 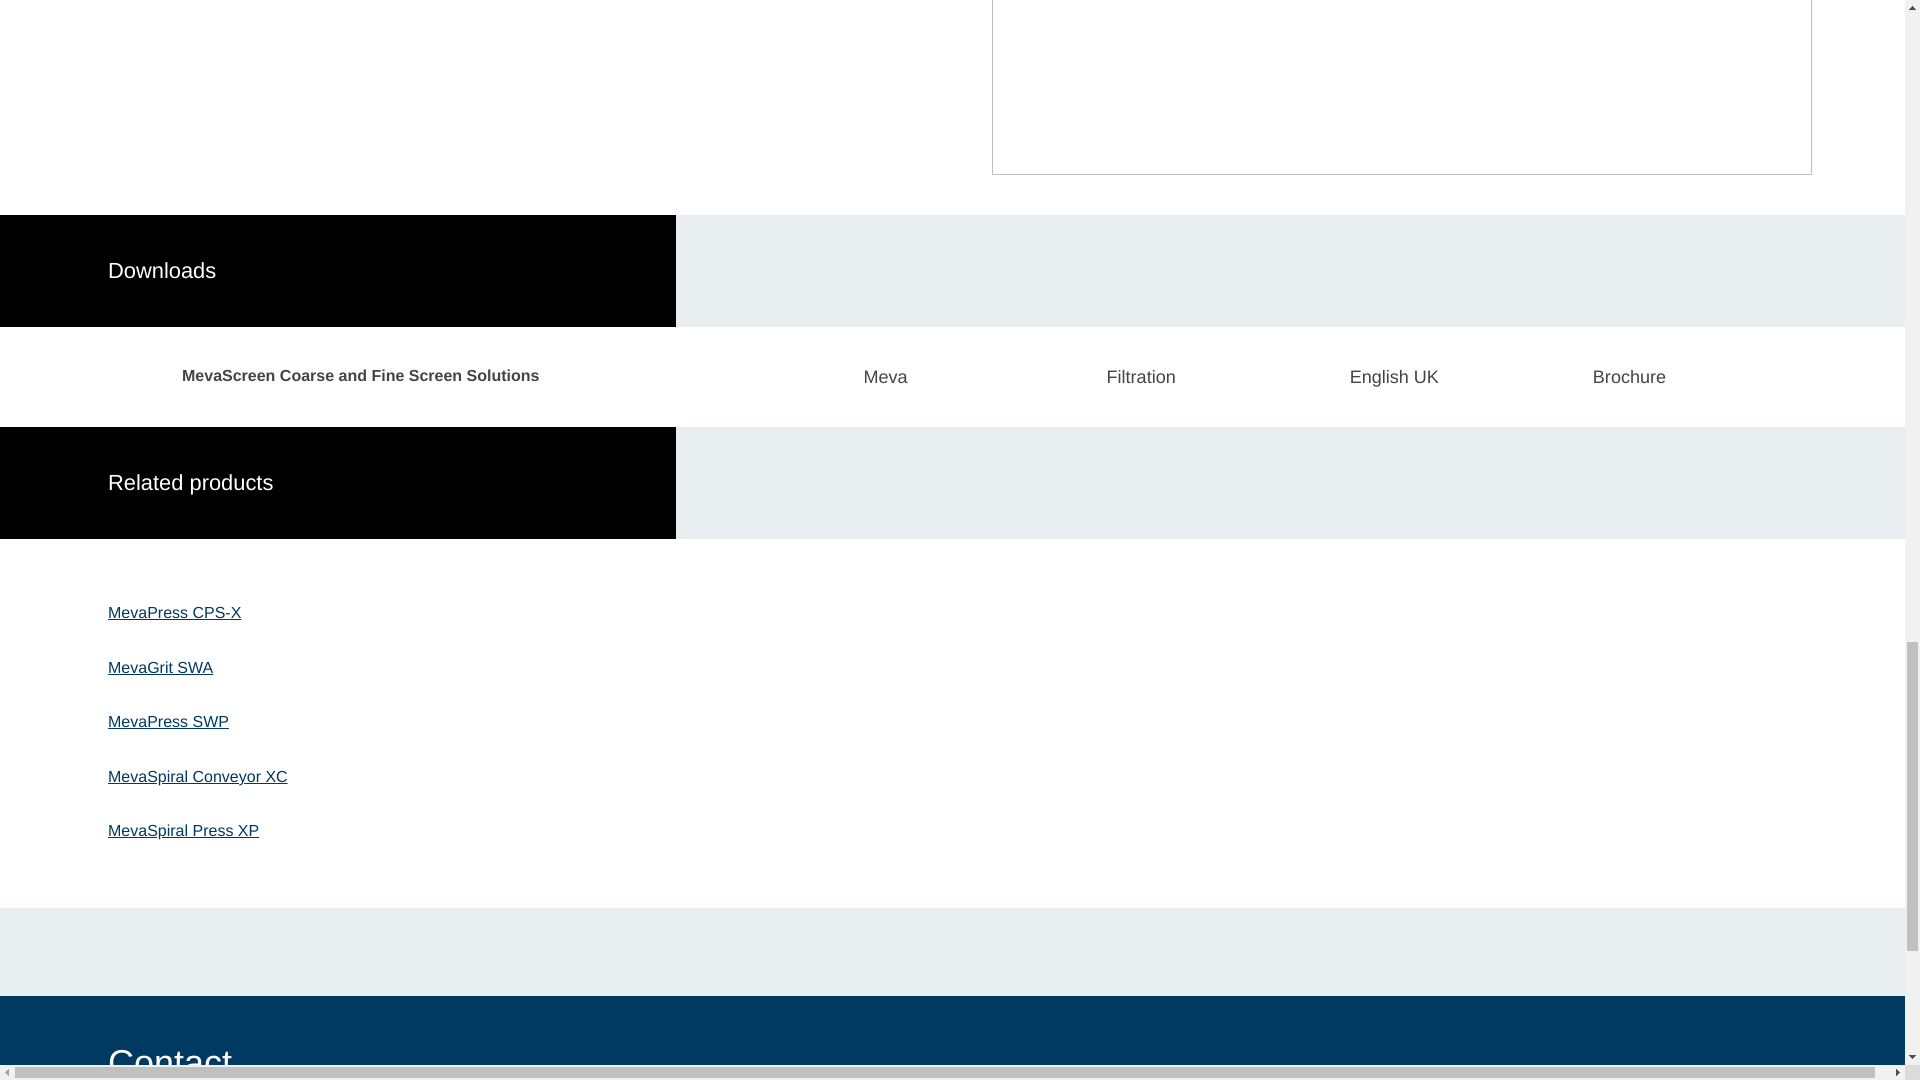 I want to click on MevaSpiral Conveyor XC, so click(x=198, y=778).